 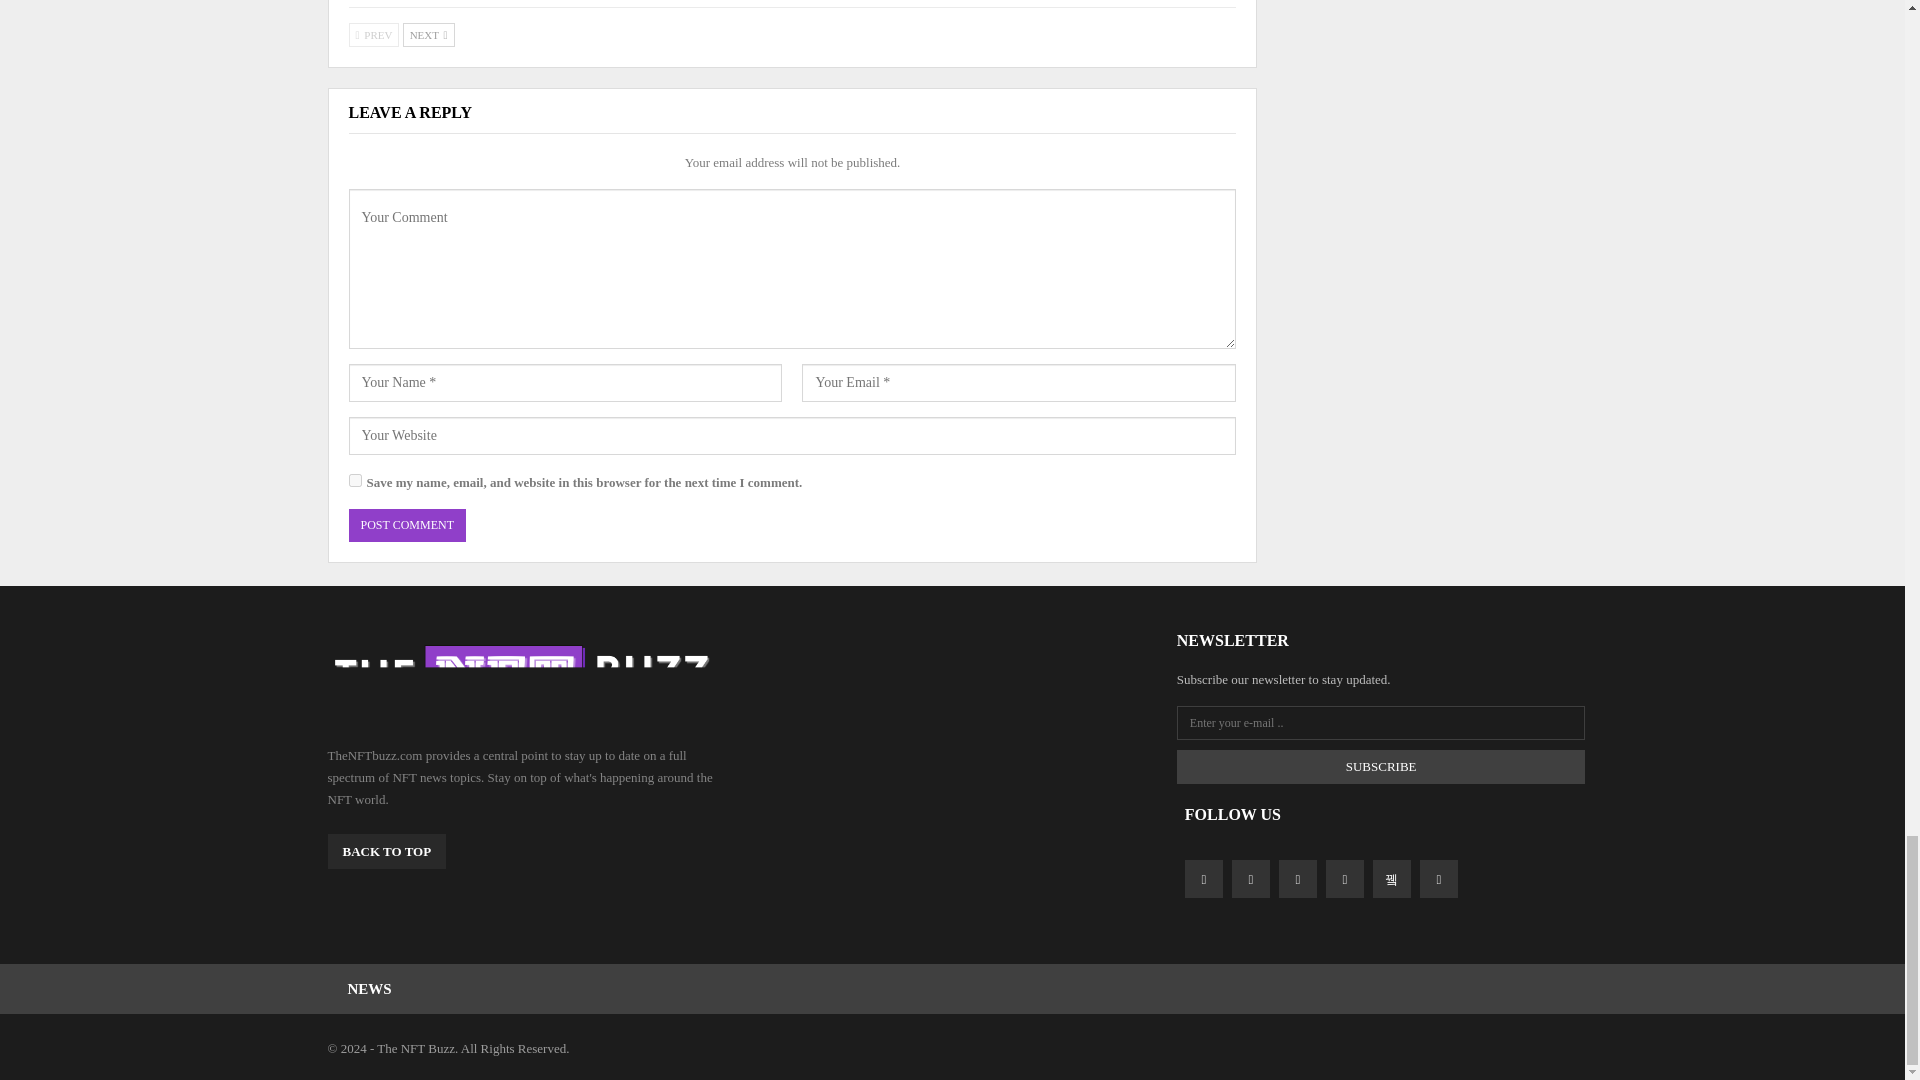 What do you see at coordinates (406, 525) in the screenshot?
I see `Post Comment` at bounding box center [406, 525].